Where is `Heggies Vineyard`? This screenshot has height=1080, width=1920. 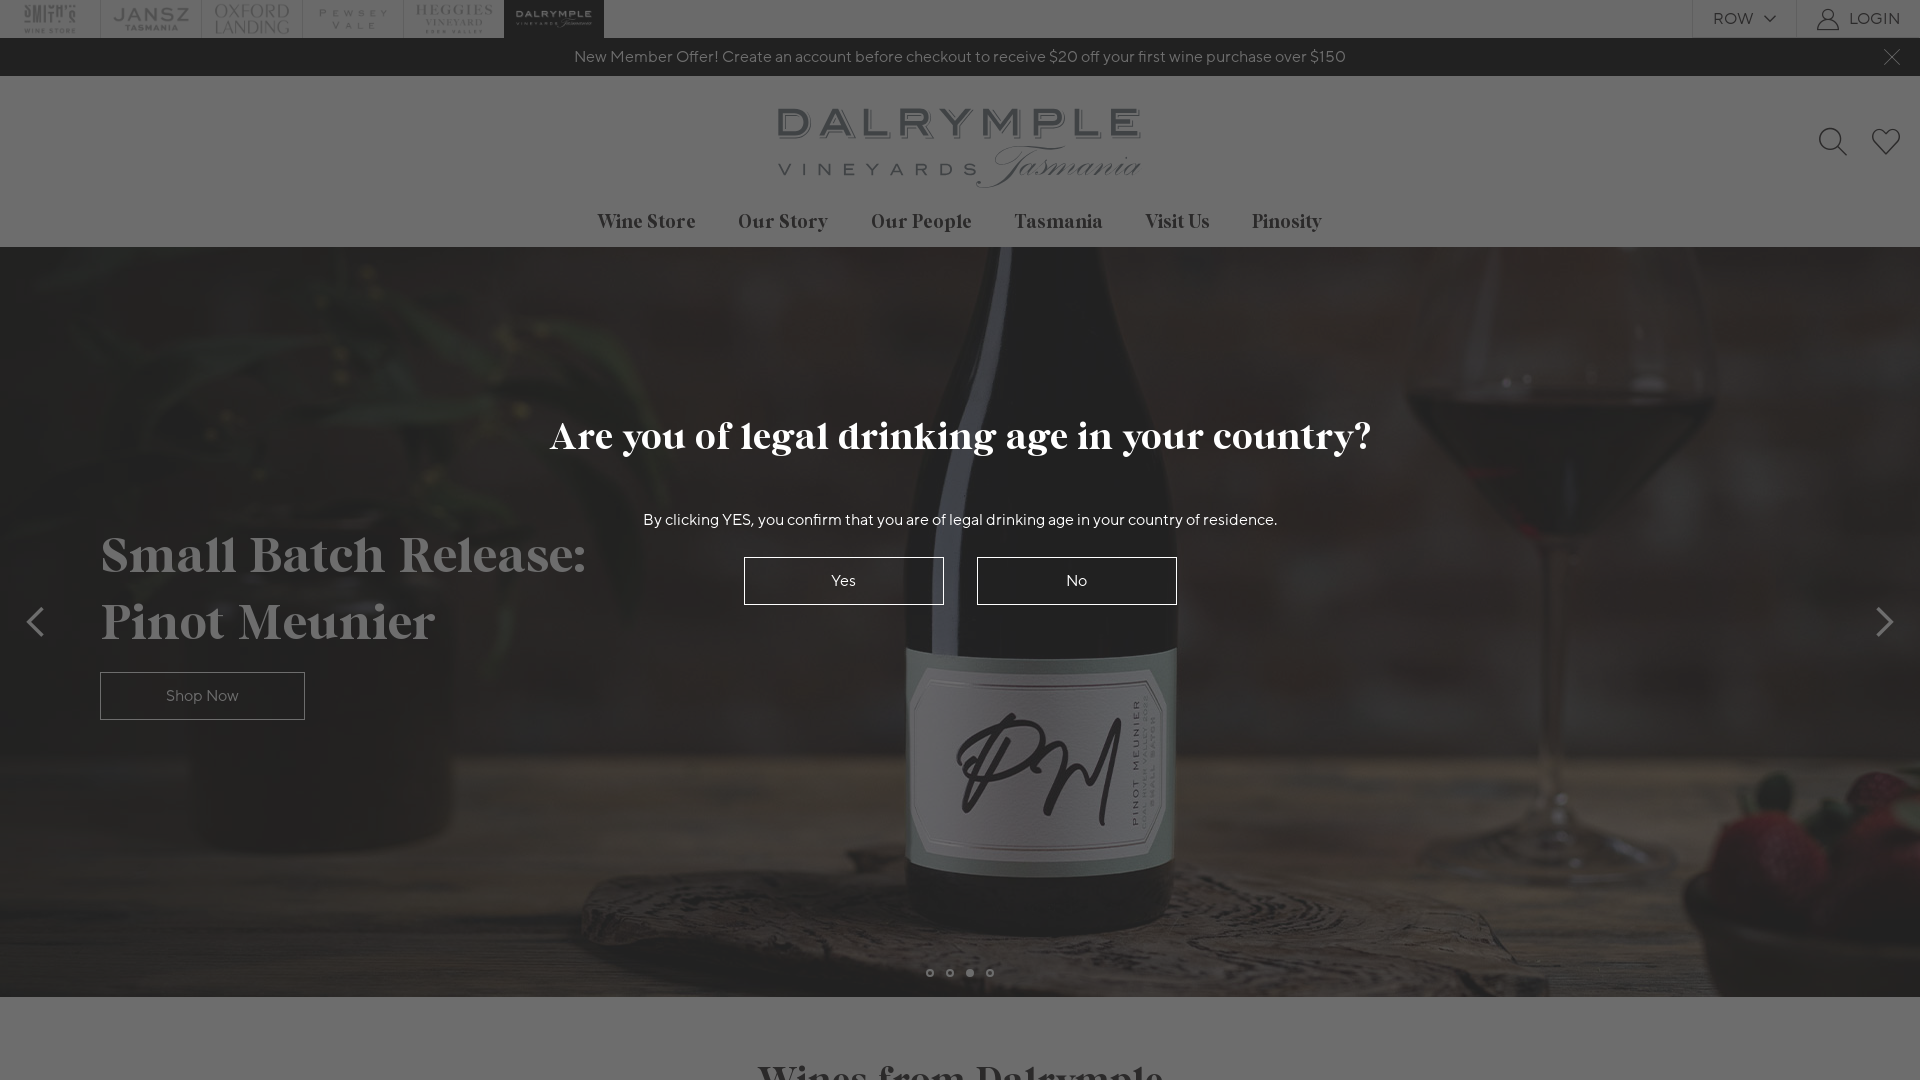 Heggies Vineyard is located at coordinates (454, 19).